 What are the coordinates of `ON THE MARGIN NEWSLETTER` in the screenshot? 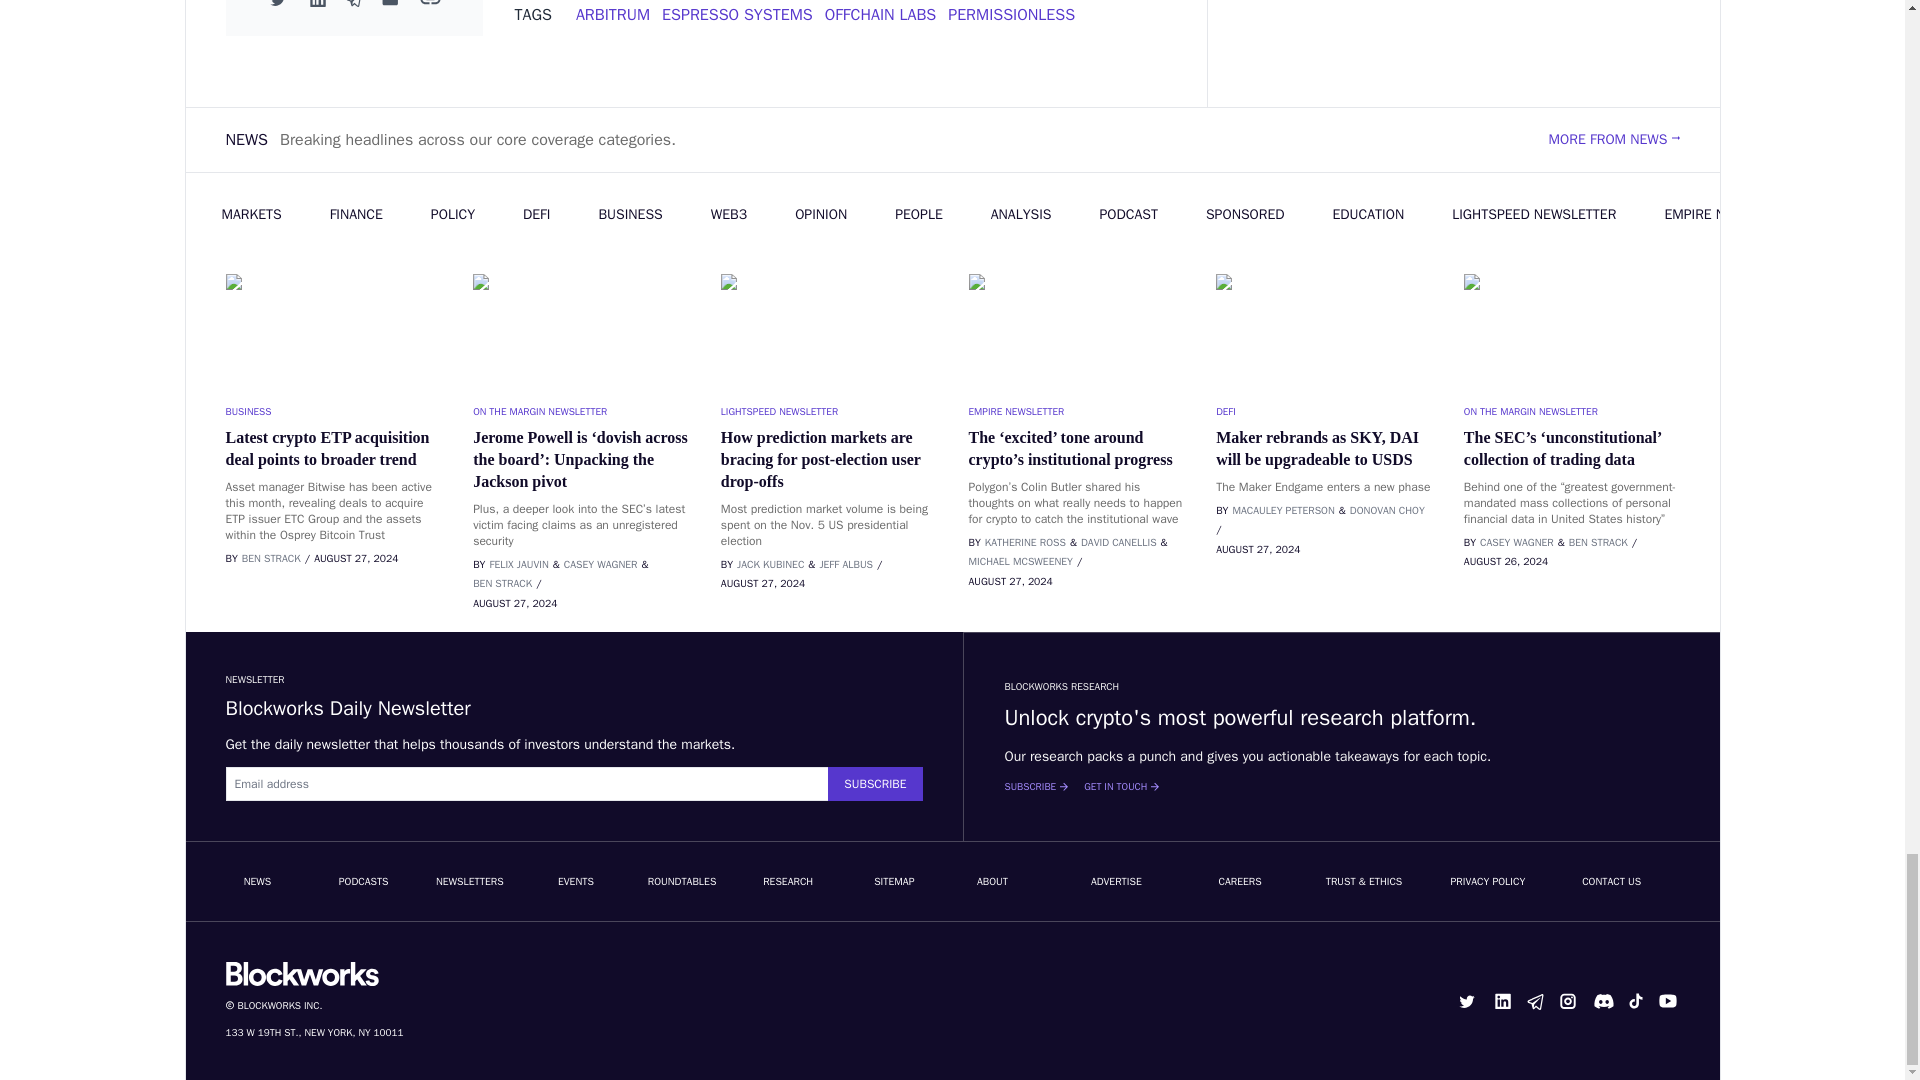 It's located at (1572, 411).